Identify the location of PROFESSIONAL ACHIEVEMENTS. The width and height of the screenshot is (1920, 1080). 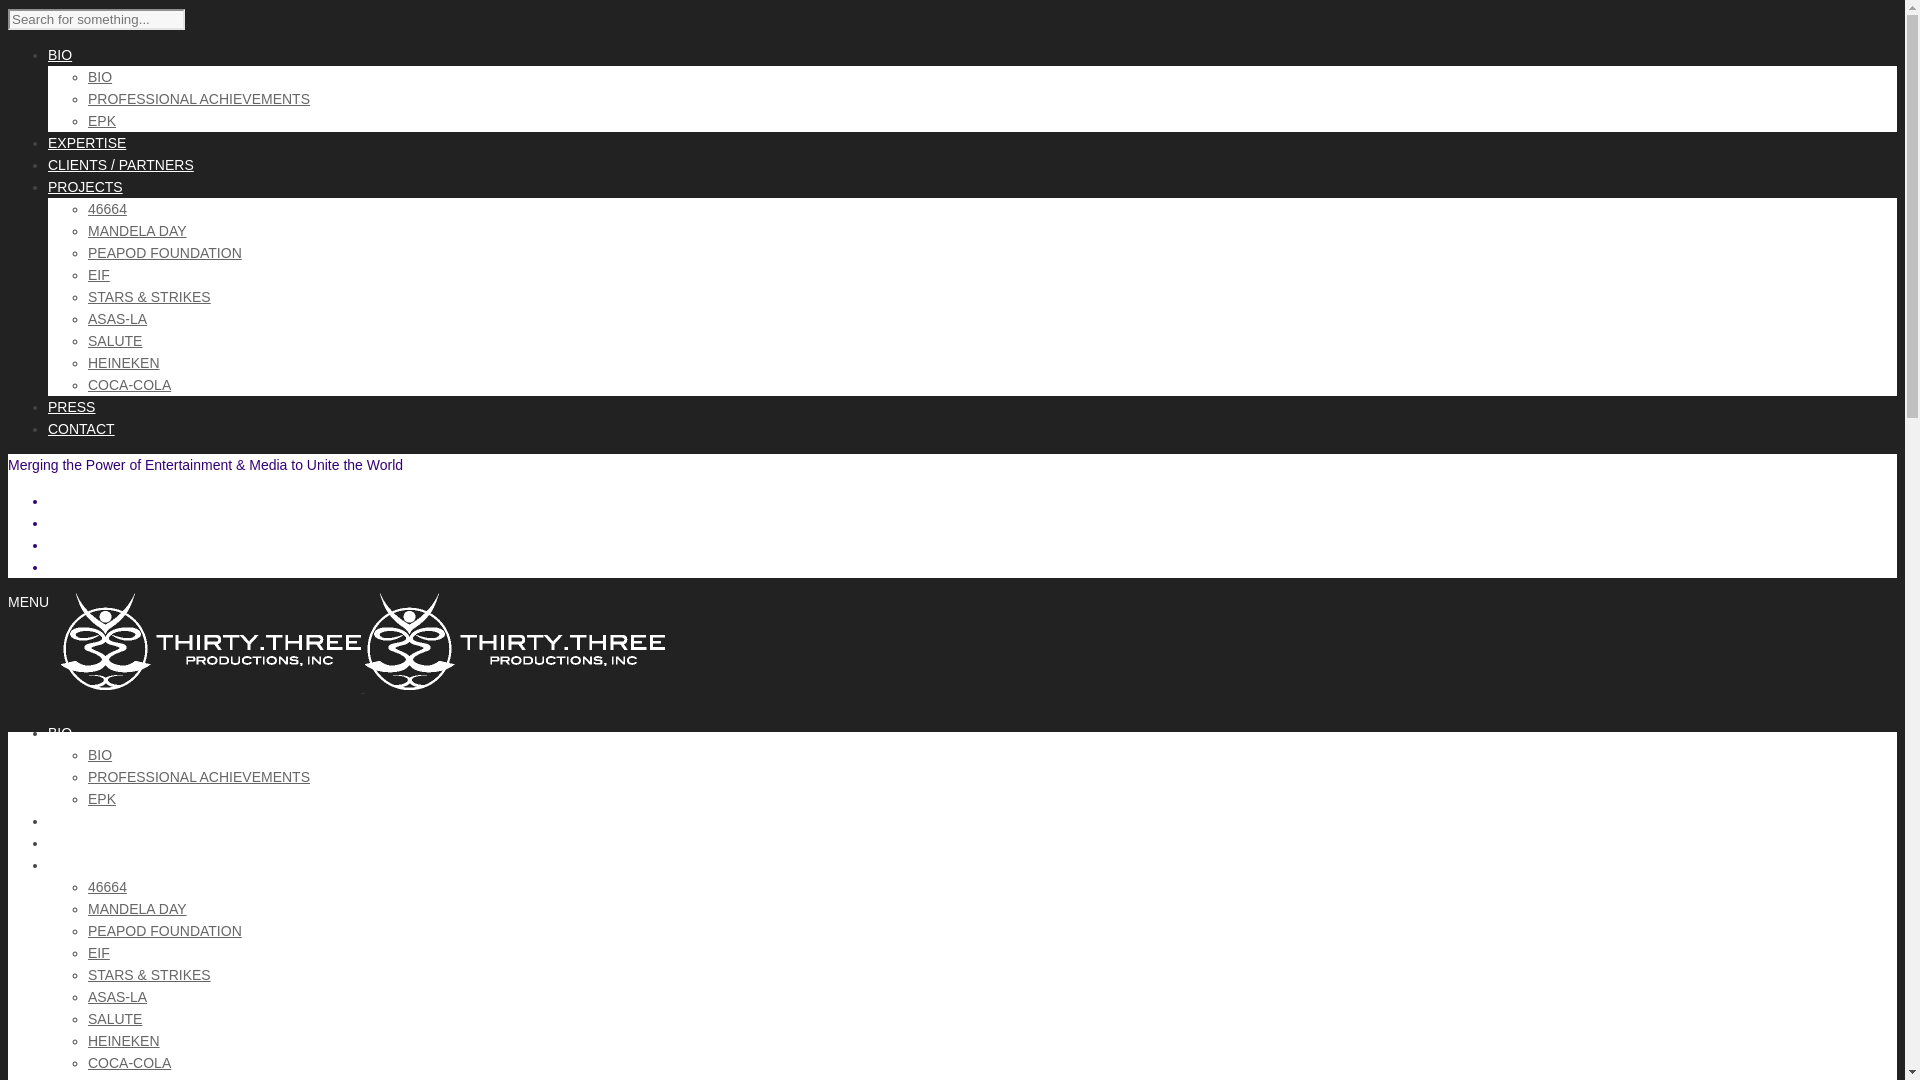
(199, 99).